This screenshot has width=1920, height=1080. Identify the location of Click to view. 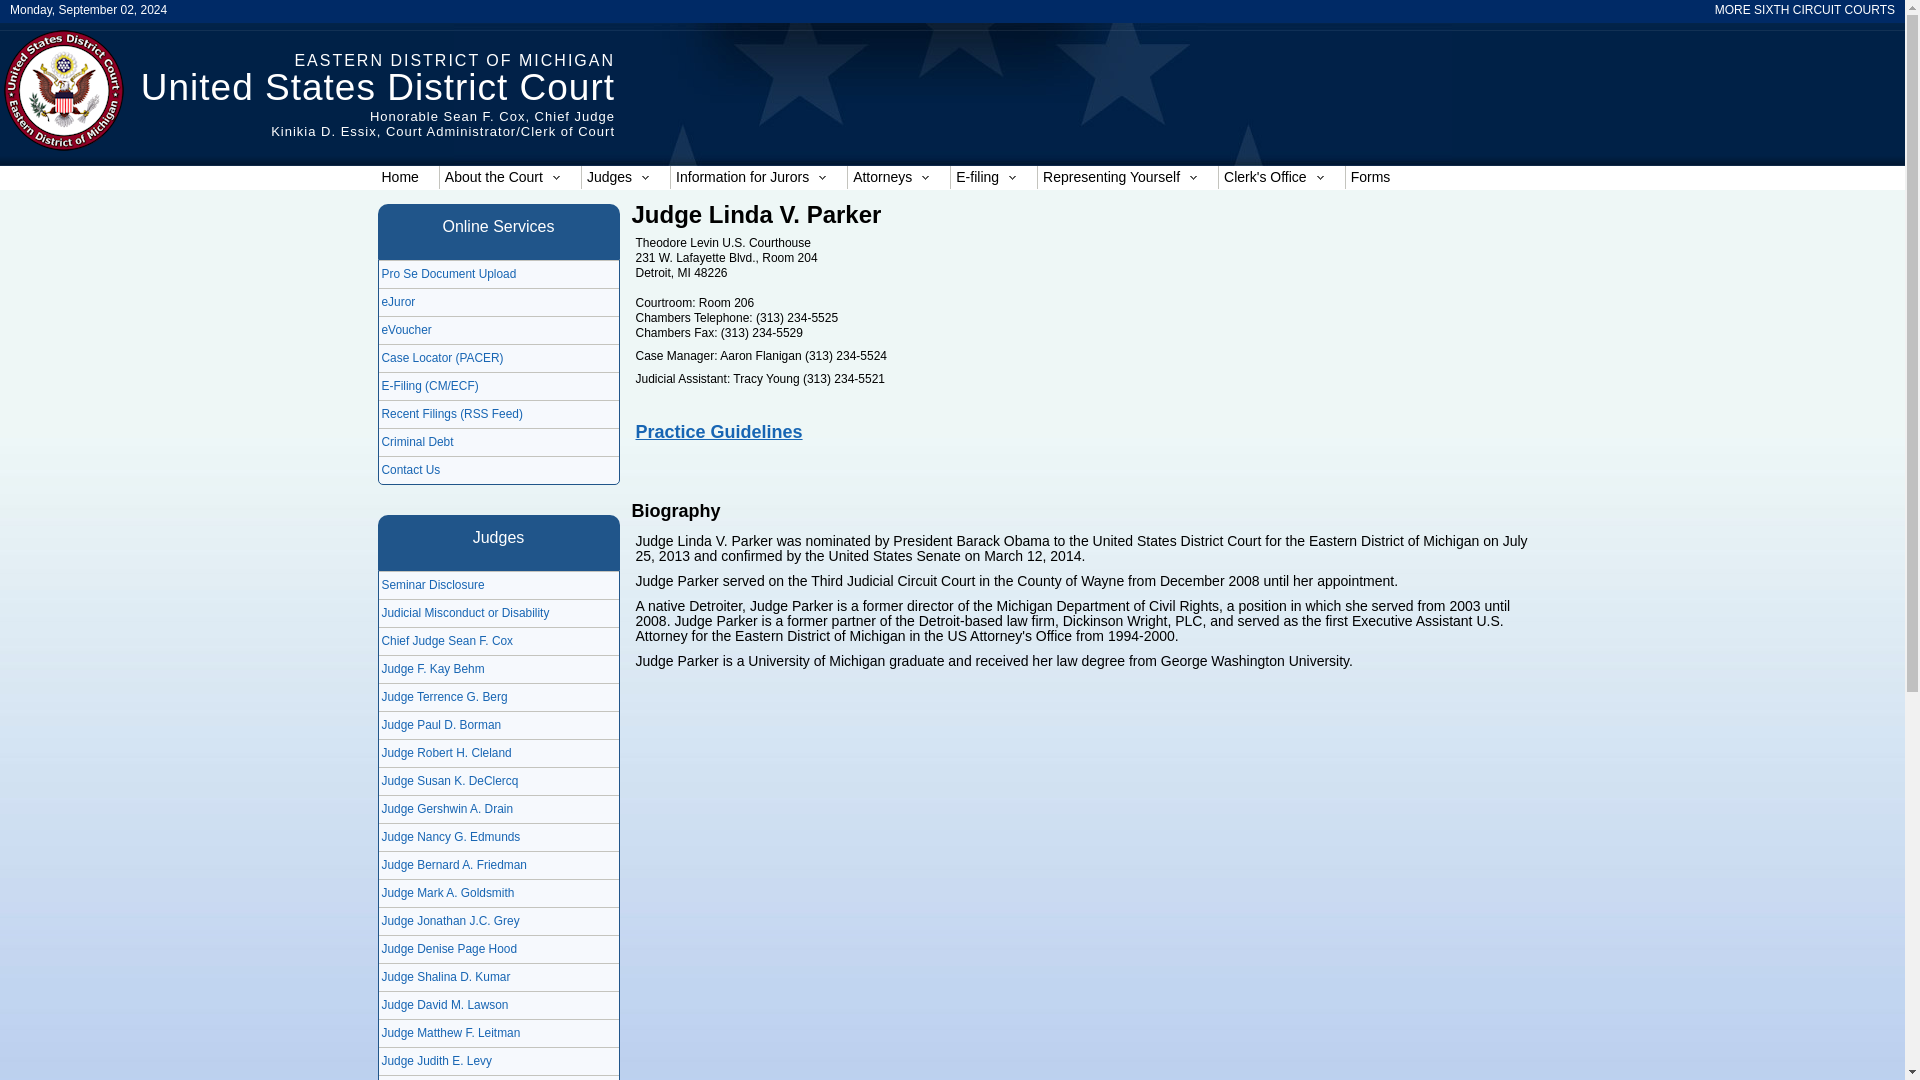
(718, 432).